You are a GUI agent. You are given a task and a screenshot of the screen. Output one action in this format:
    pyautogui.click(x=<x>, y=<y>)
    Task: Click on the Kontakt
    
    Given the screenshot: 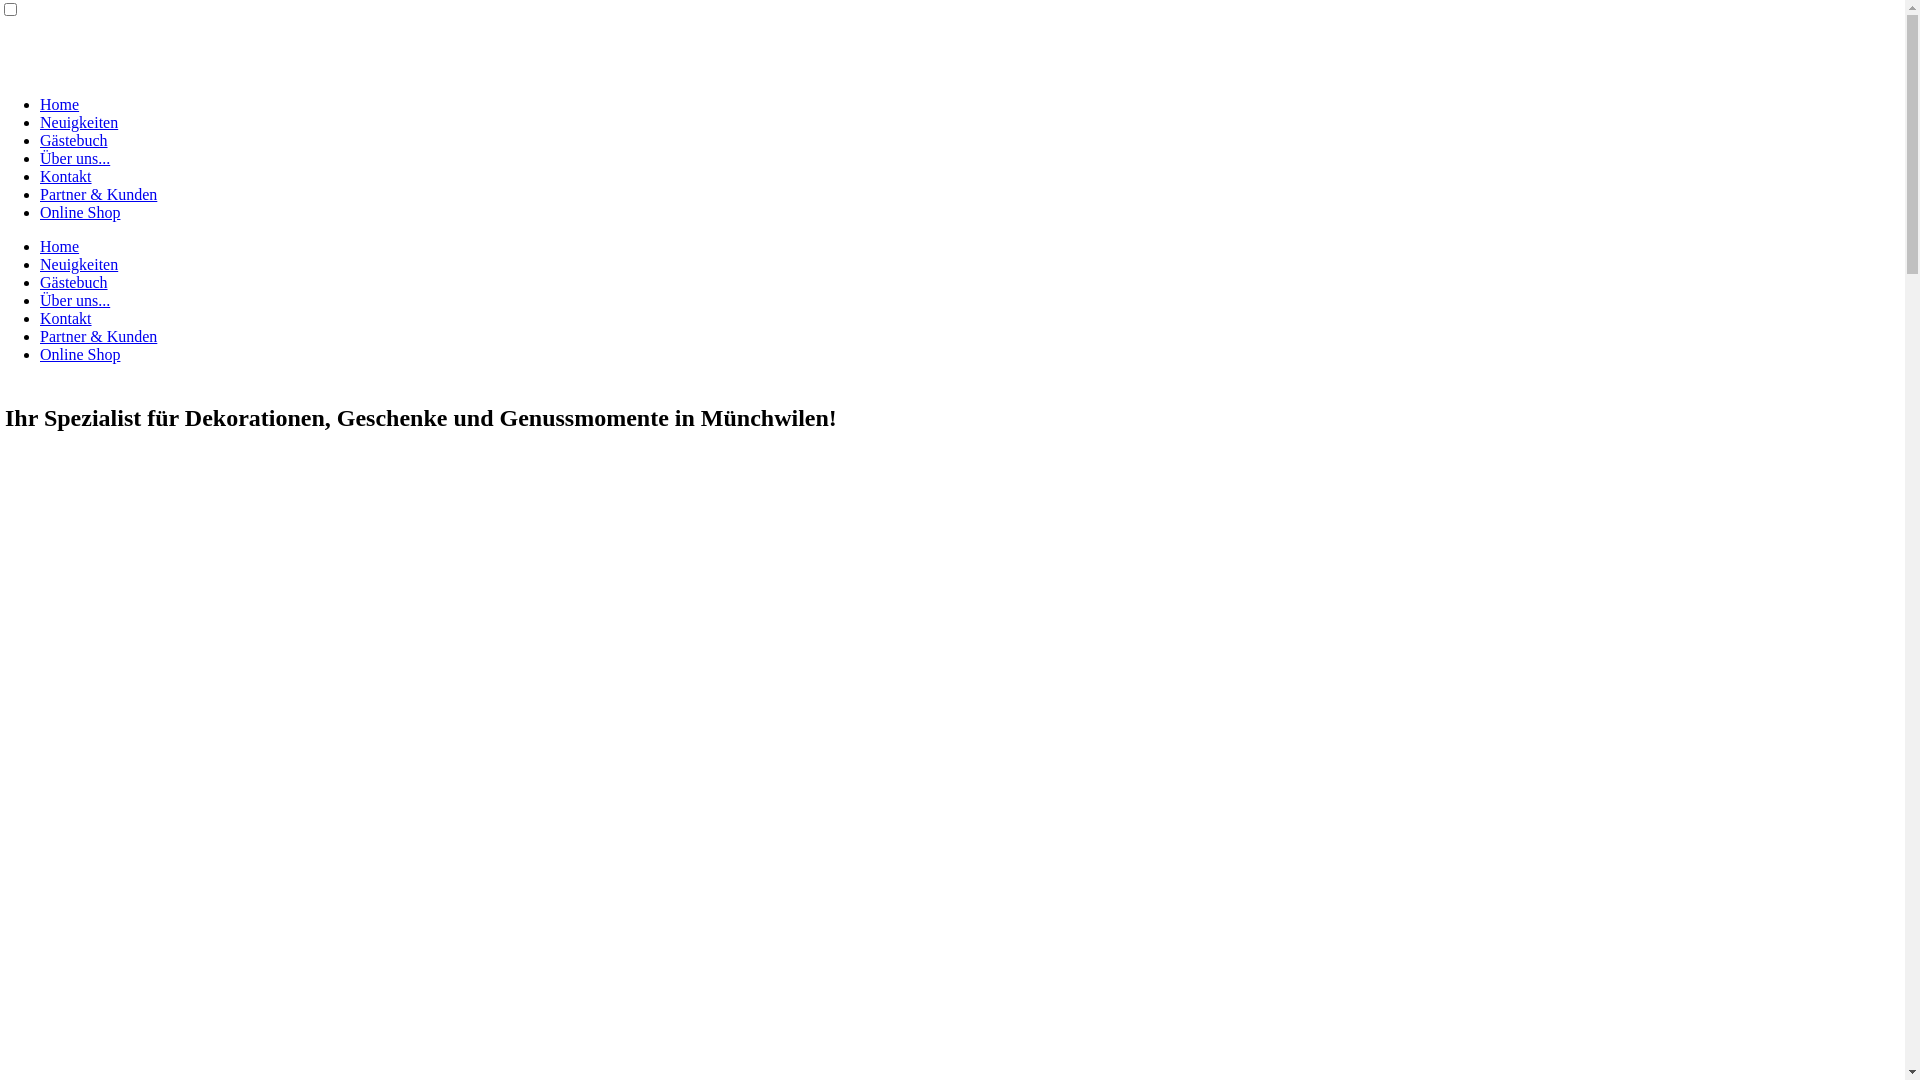 What is the action you would take?
    pyautogui.click(x=66, y=318)
    